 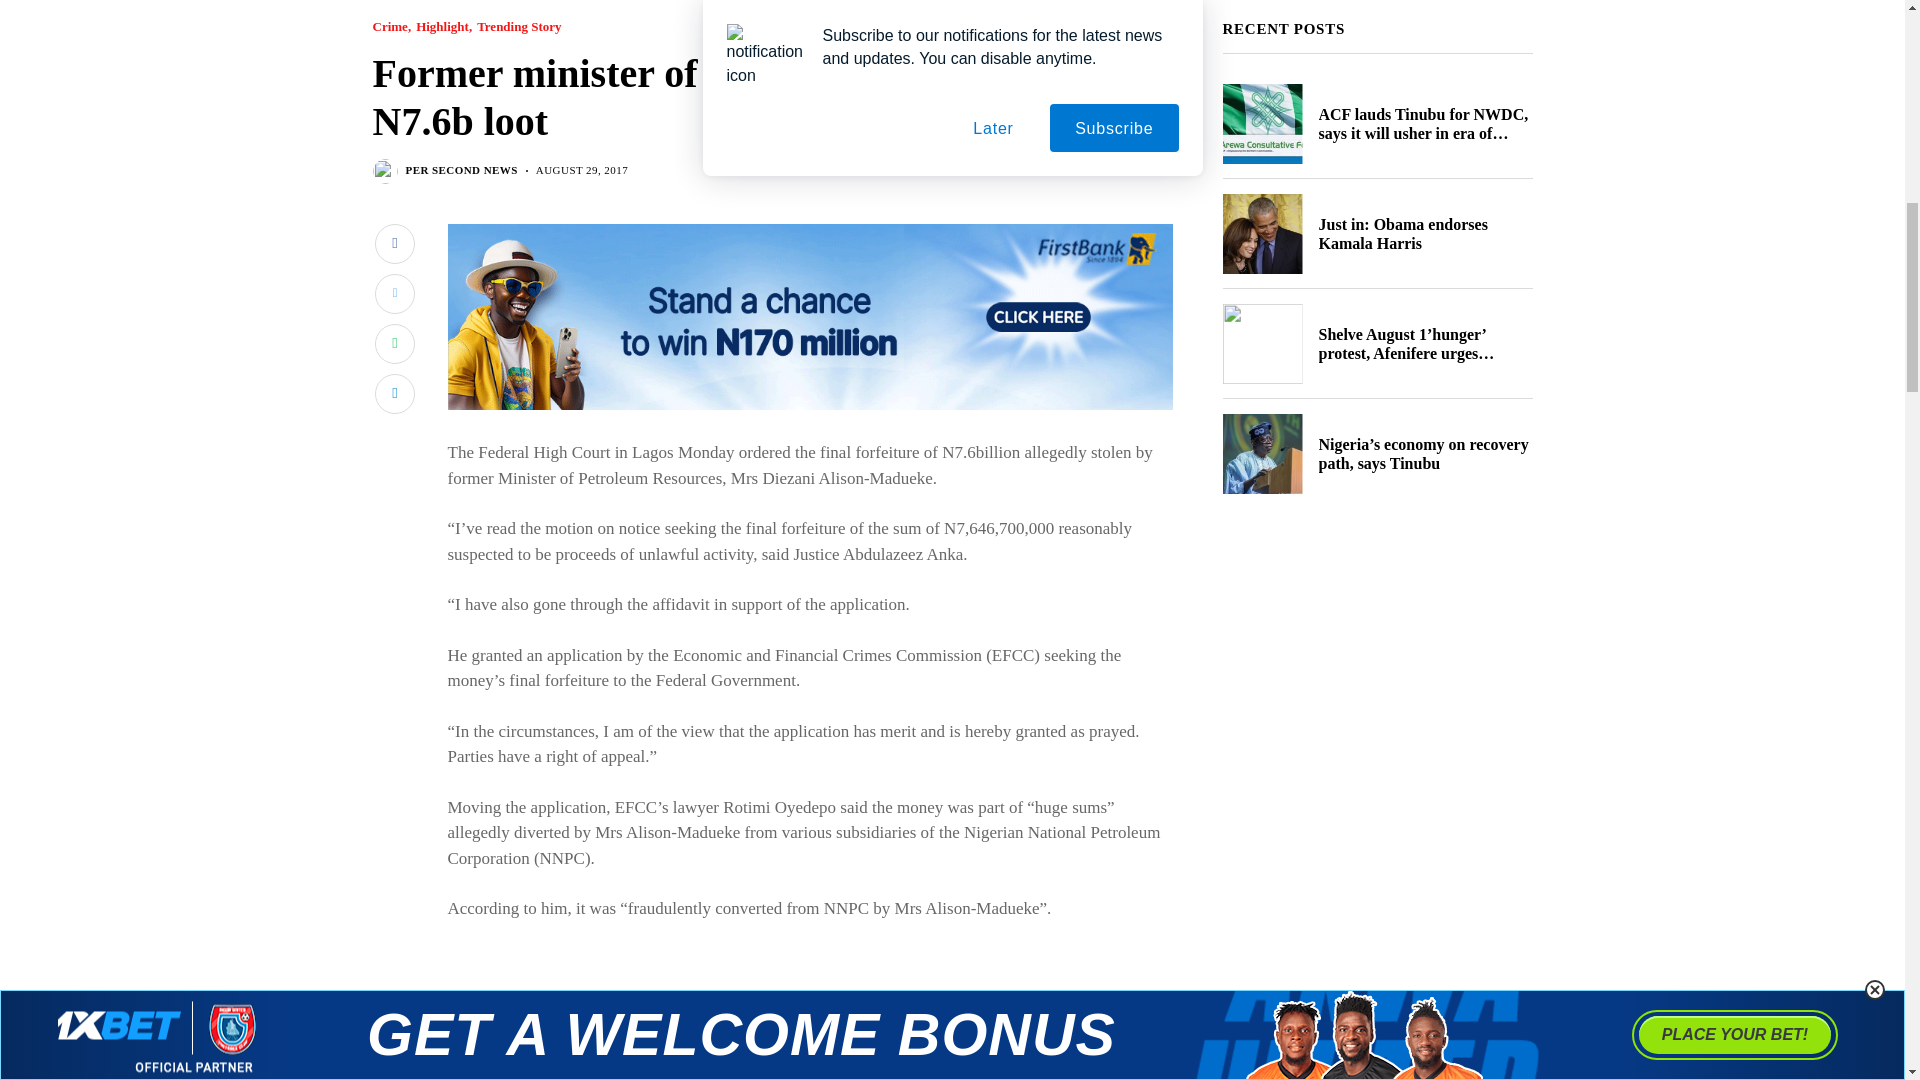 What do you see at coordinates (462, 170) in the screenshot?
I see `Posts by Per Second News` at bounding box center [462, 170].